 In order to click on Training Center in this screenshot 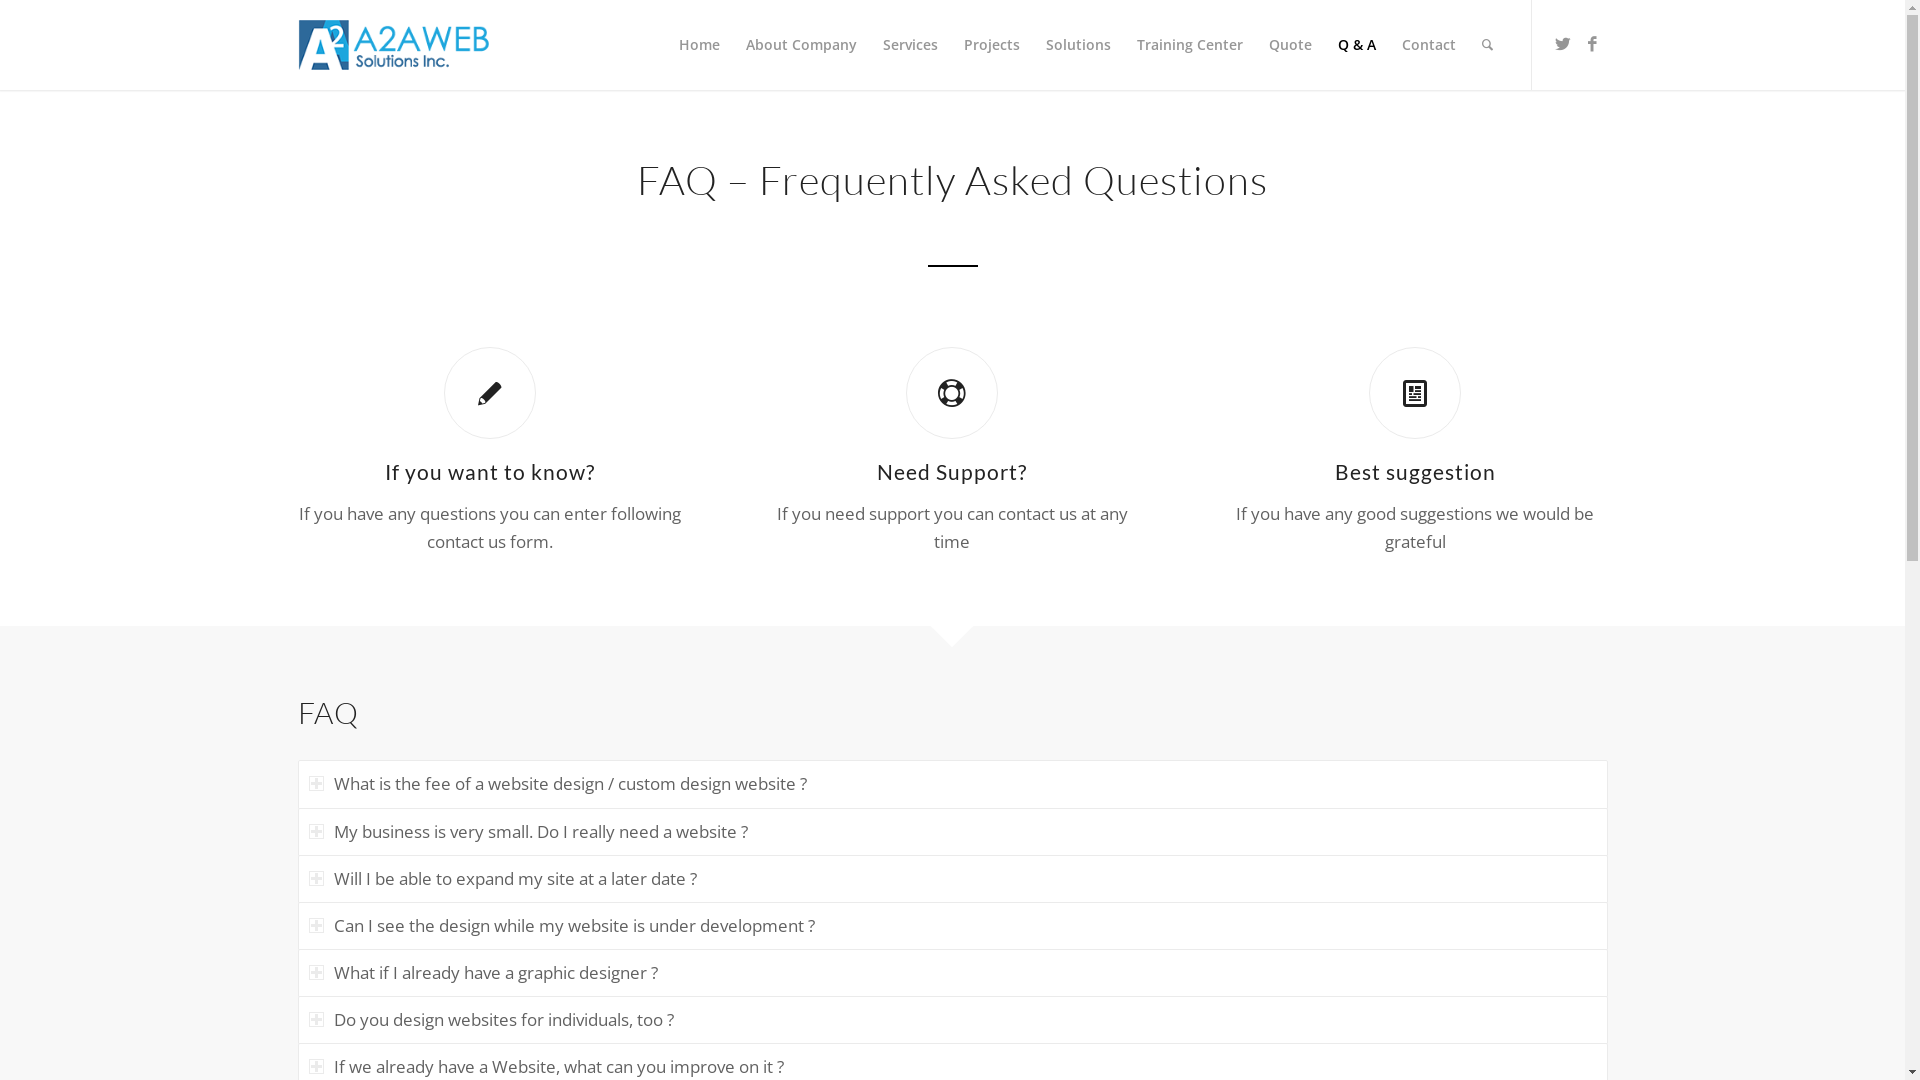, I will do `click(1190, 45)`.